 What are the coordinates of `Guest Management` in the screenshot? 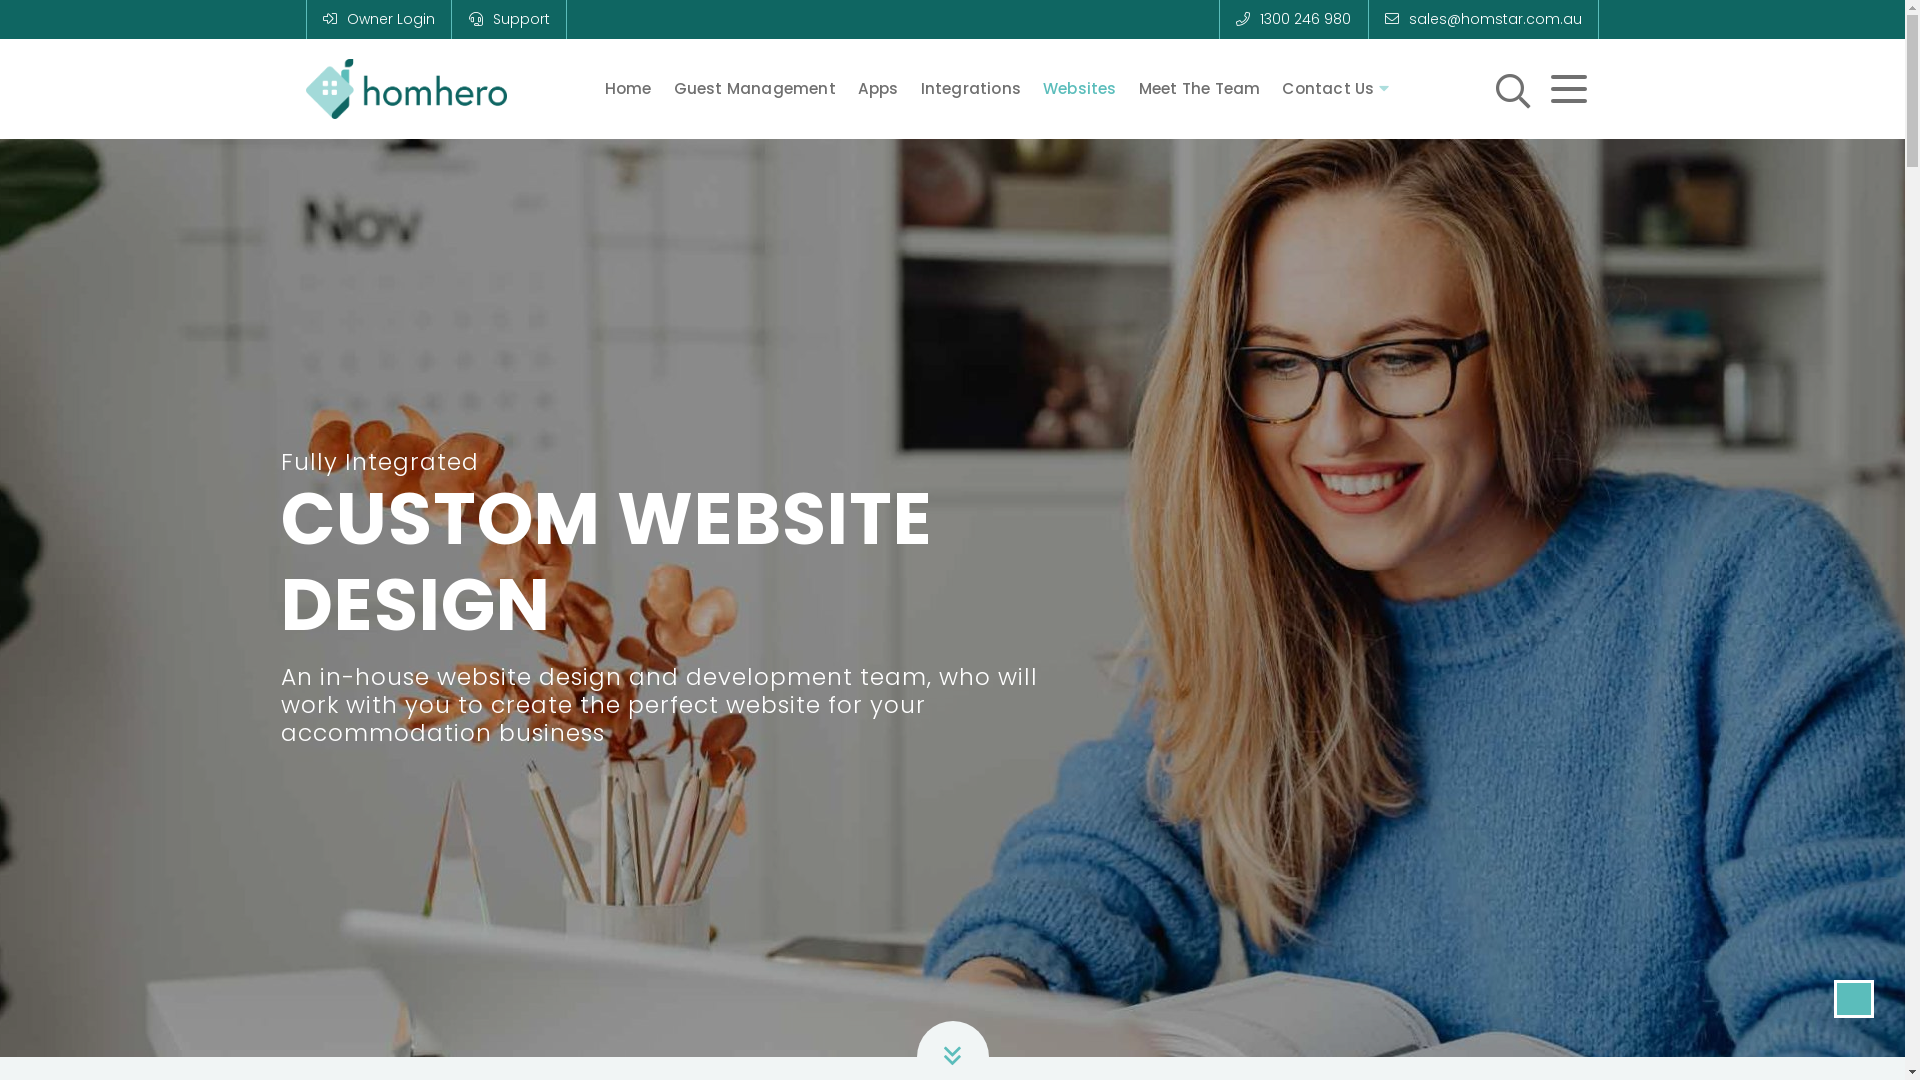 It's located at (755, 90).